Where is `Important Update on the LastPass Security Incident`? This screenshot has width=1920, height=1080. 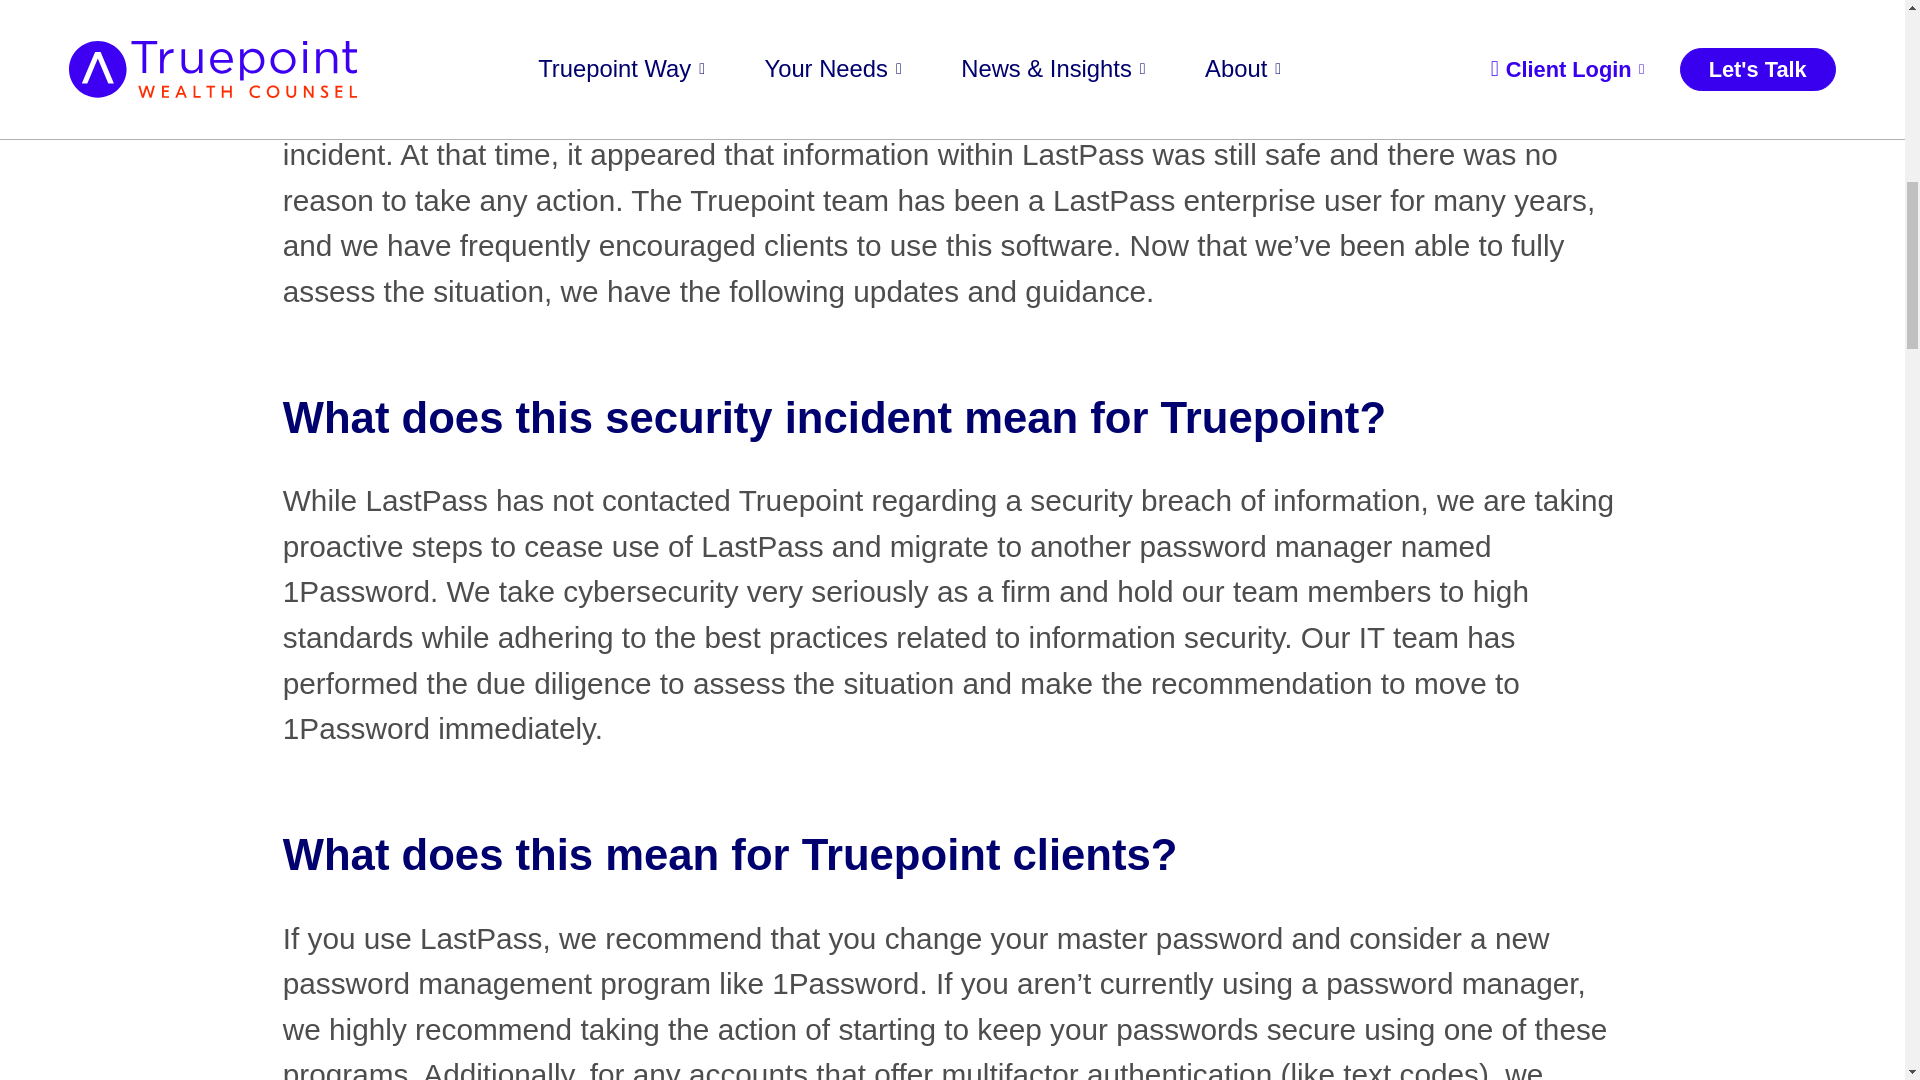 Important Update on the LastPass Security Incident is located at coordinates (952, 18).